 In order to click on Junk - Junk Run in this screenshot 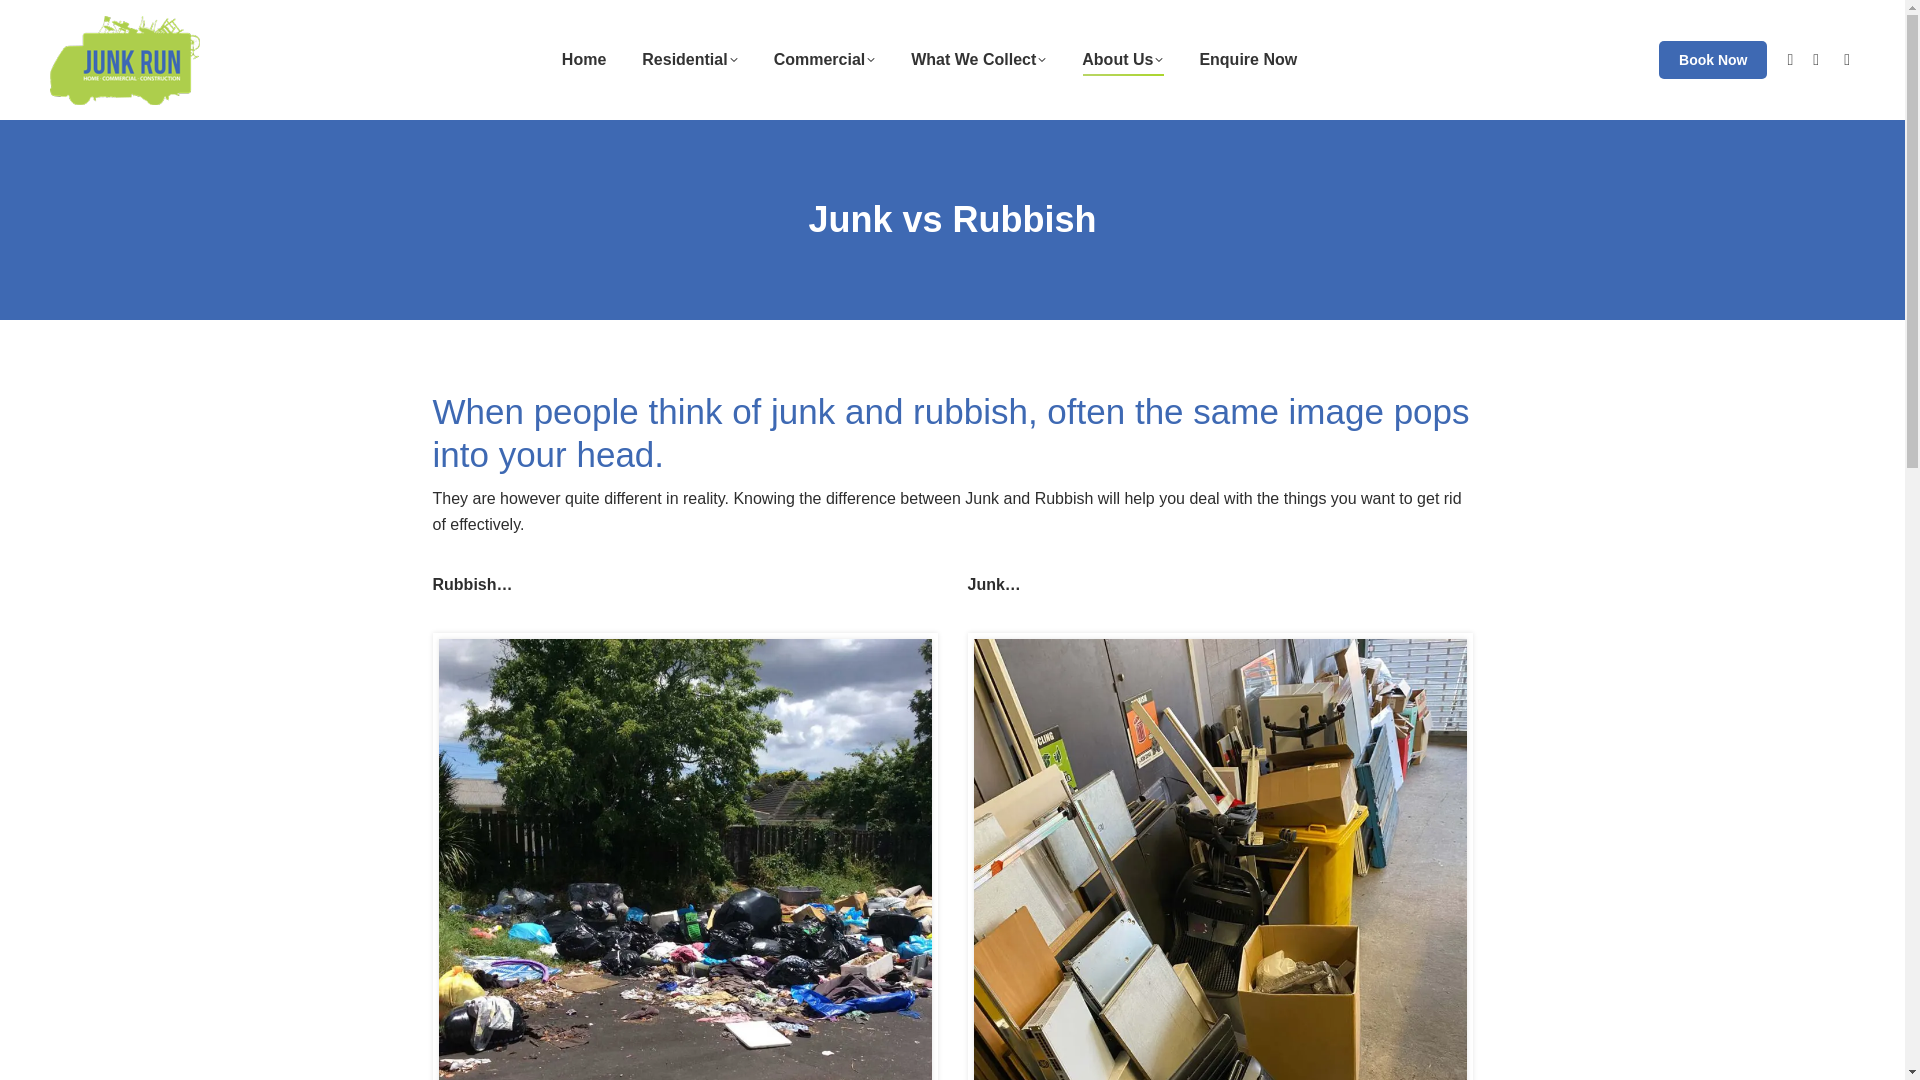, I will do `click(1220, 860)`.